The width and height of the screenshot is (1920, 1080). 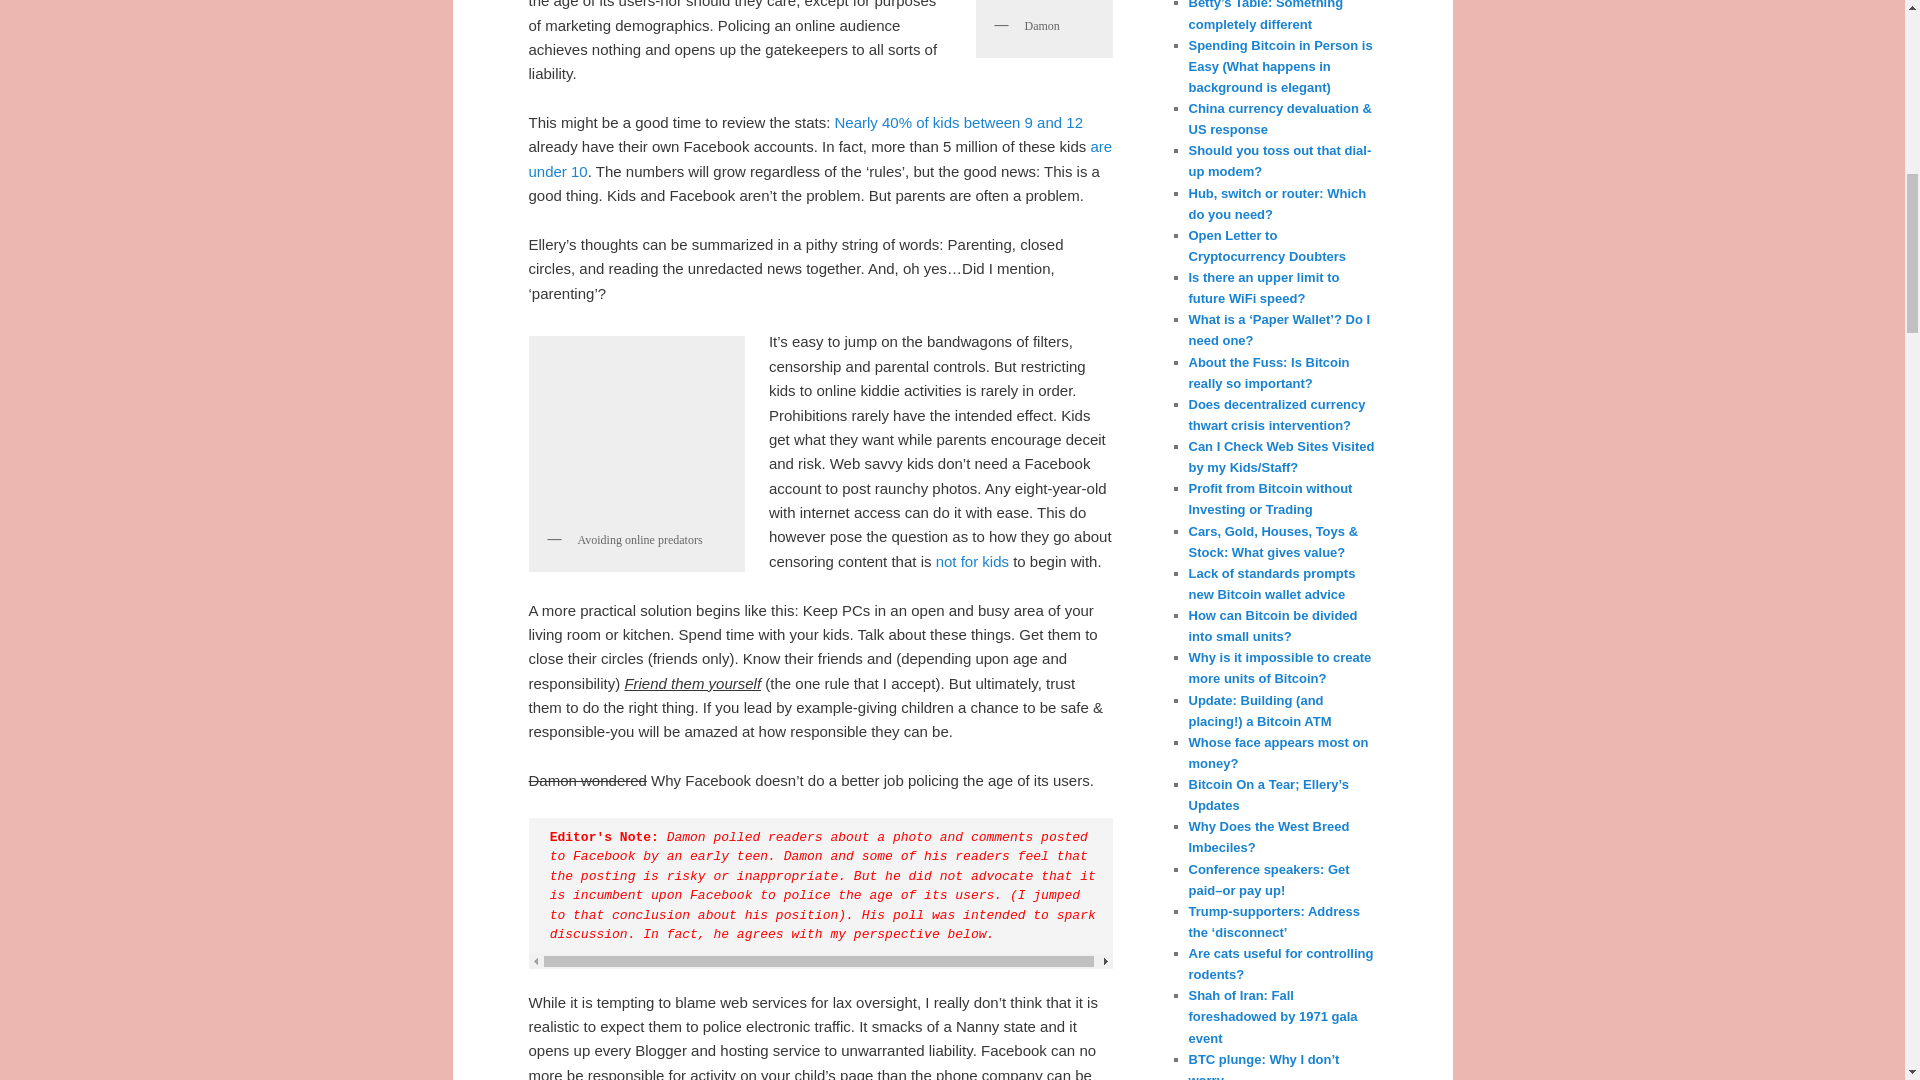 What do you see at coordinates (1042, 3) in the screenshot?
I see `Damon-Face-2` at bounding box center [1042, 3].